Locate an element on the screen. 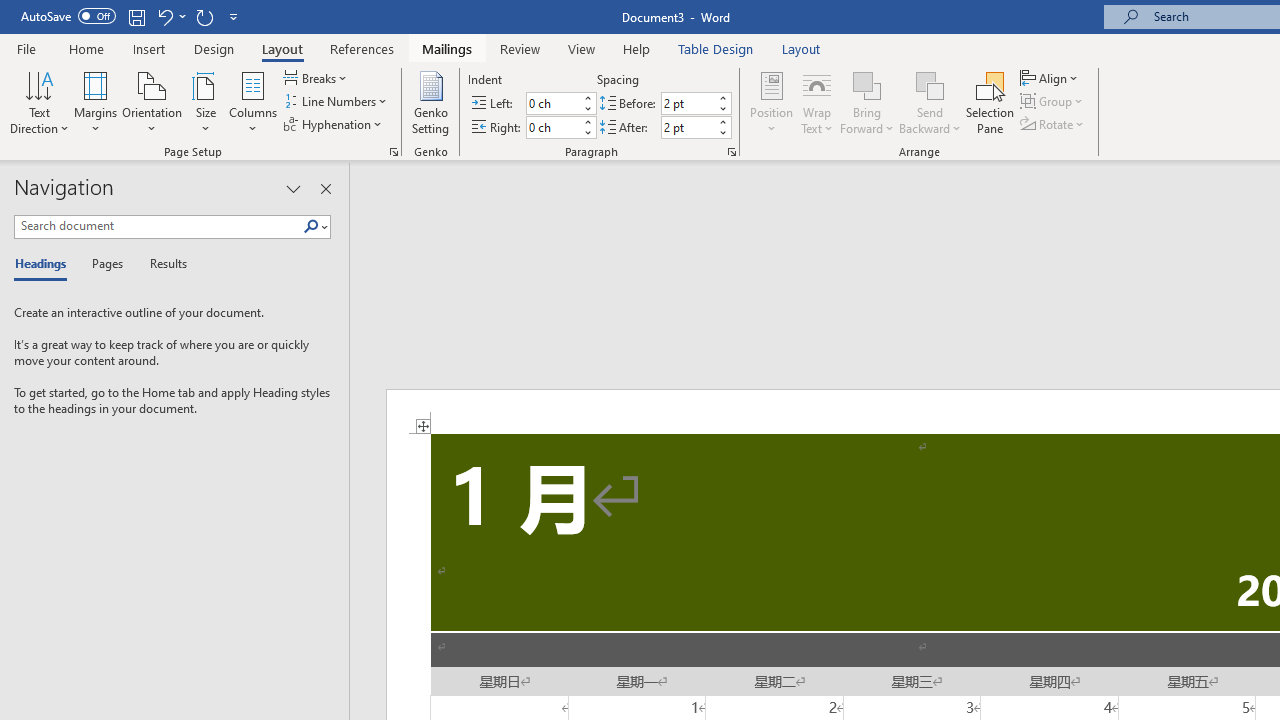  Spacing Before is located at coordinates (688, 104).